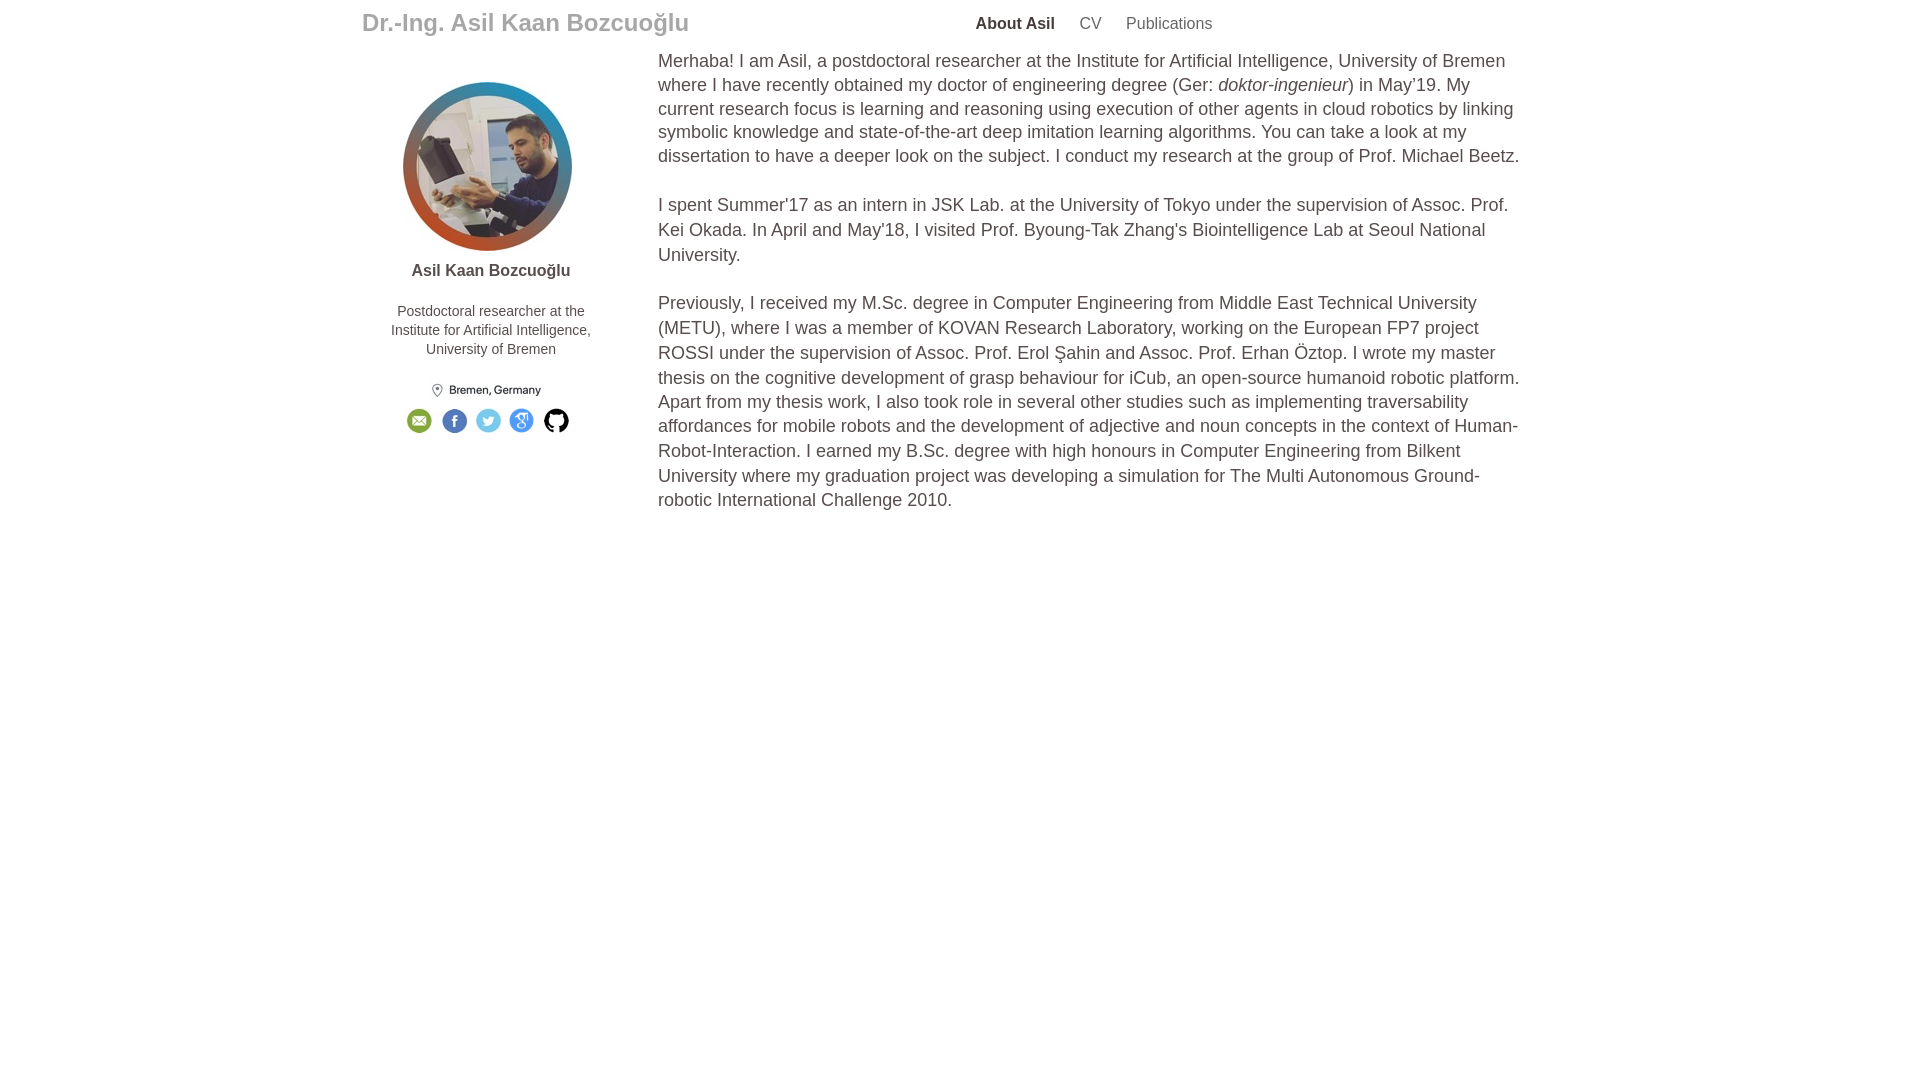  What do you see at coordinates (1092, 24) in the screenshot?
I see `CV` at bounding box center [1092, 24].